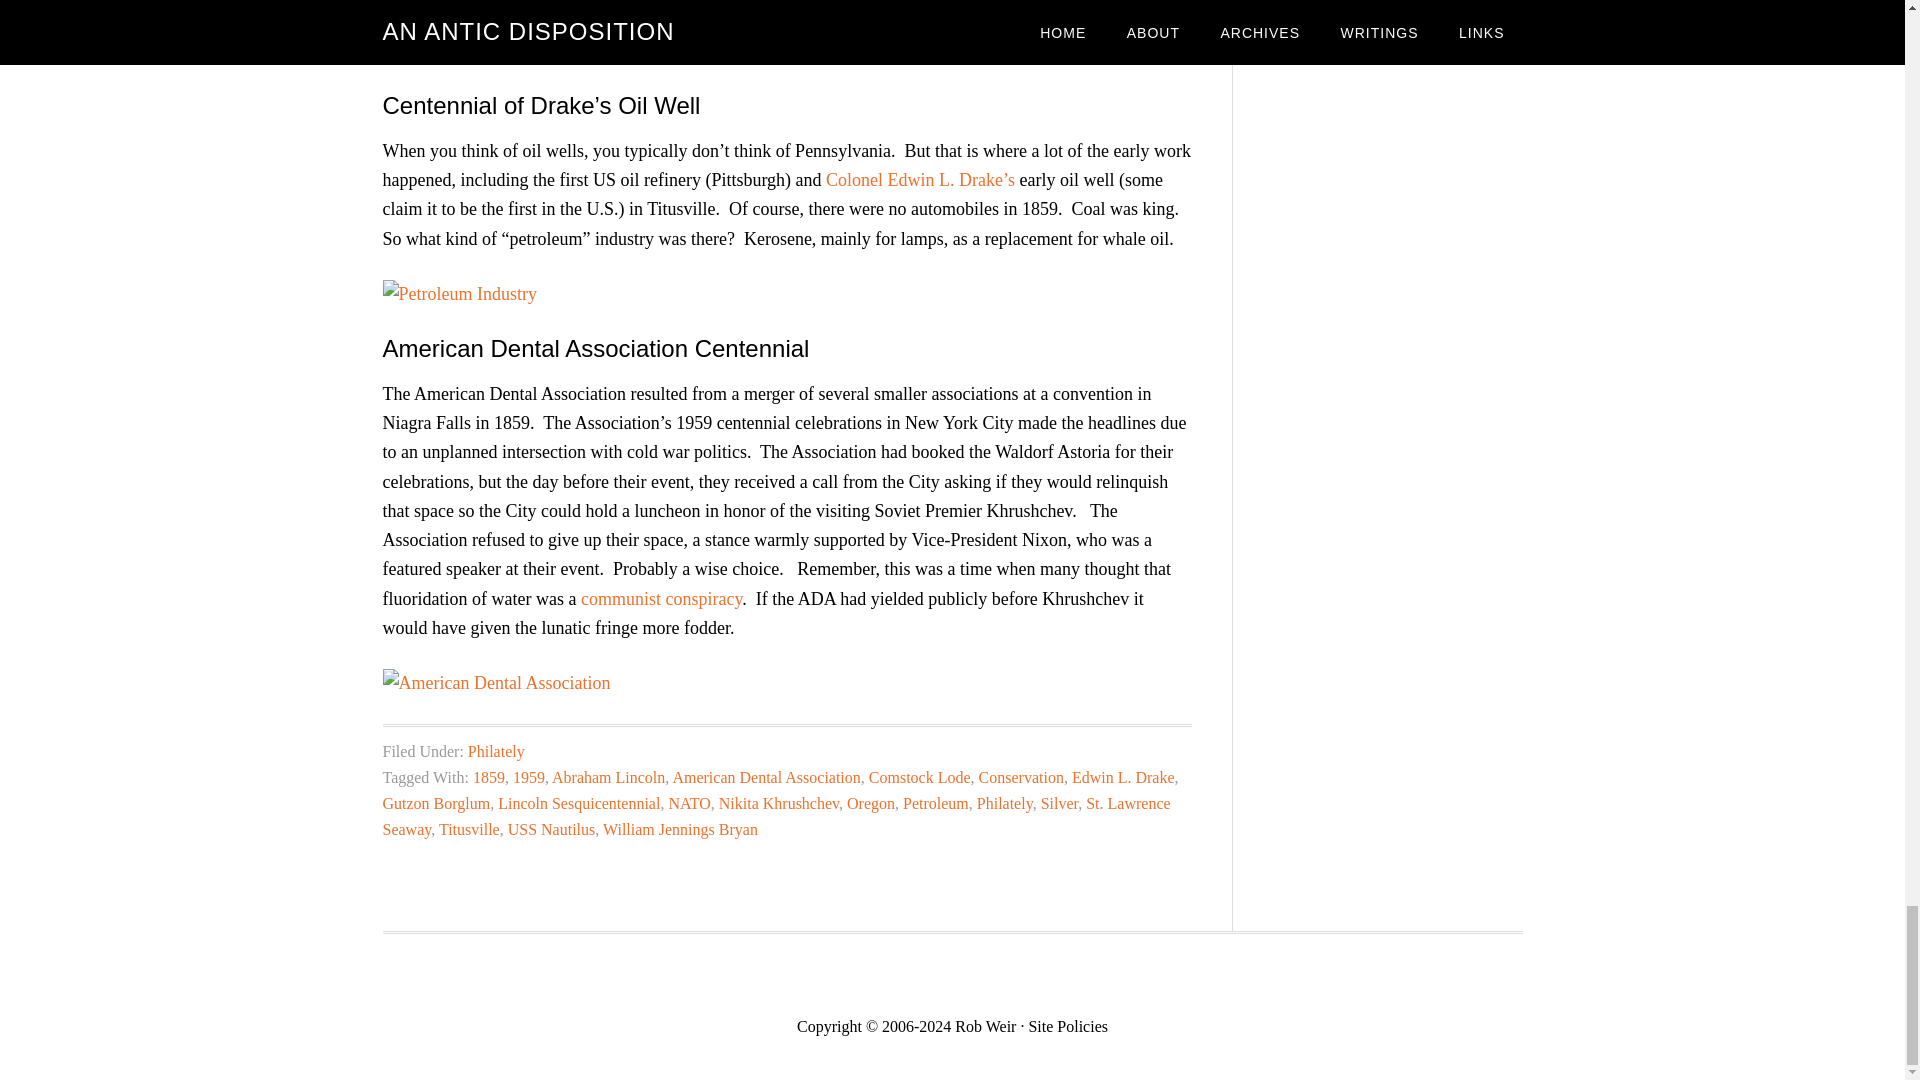 This screenshot has height=1080, width=1920. Describe the element at coordinates (496, 752) in the screenshot. I see `Philately` at that location.